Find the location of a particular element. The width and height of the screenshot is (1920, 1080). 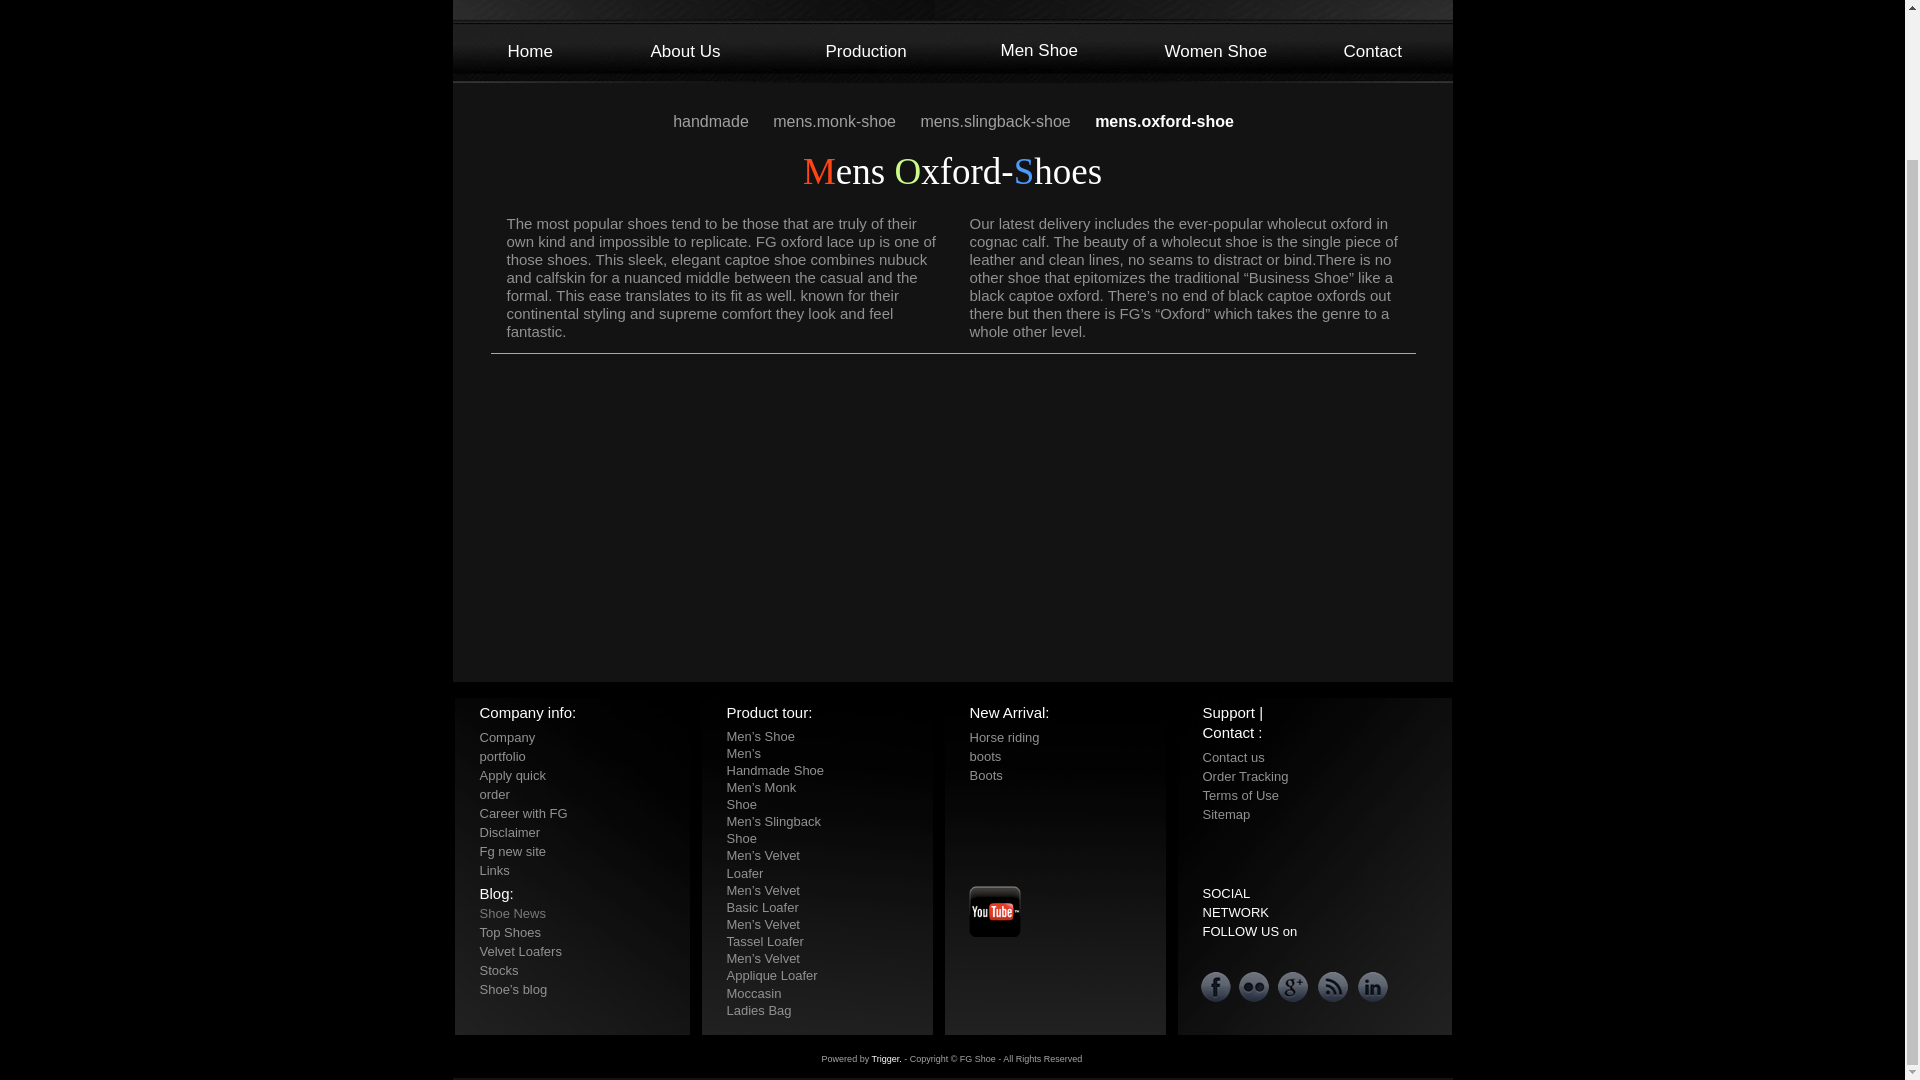

Order Tracking is located at coordinates (1244, 776).